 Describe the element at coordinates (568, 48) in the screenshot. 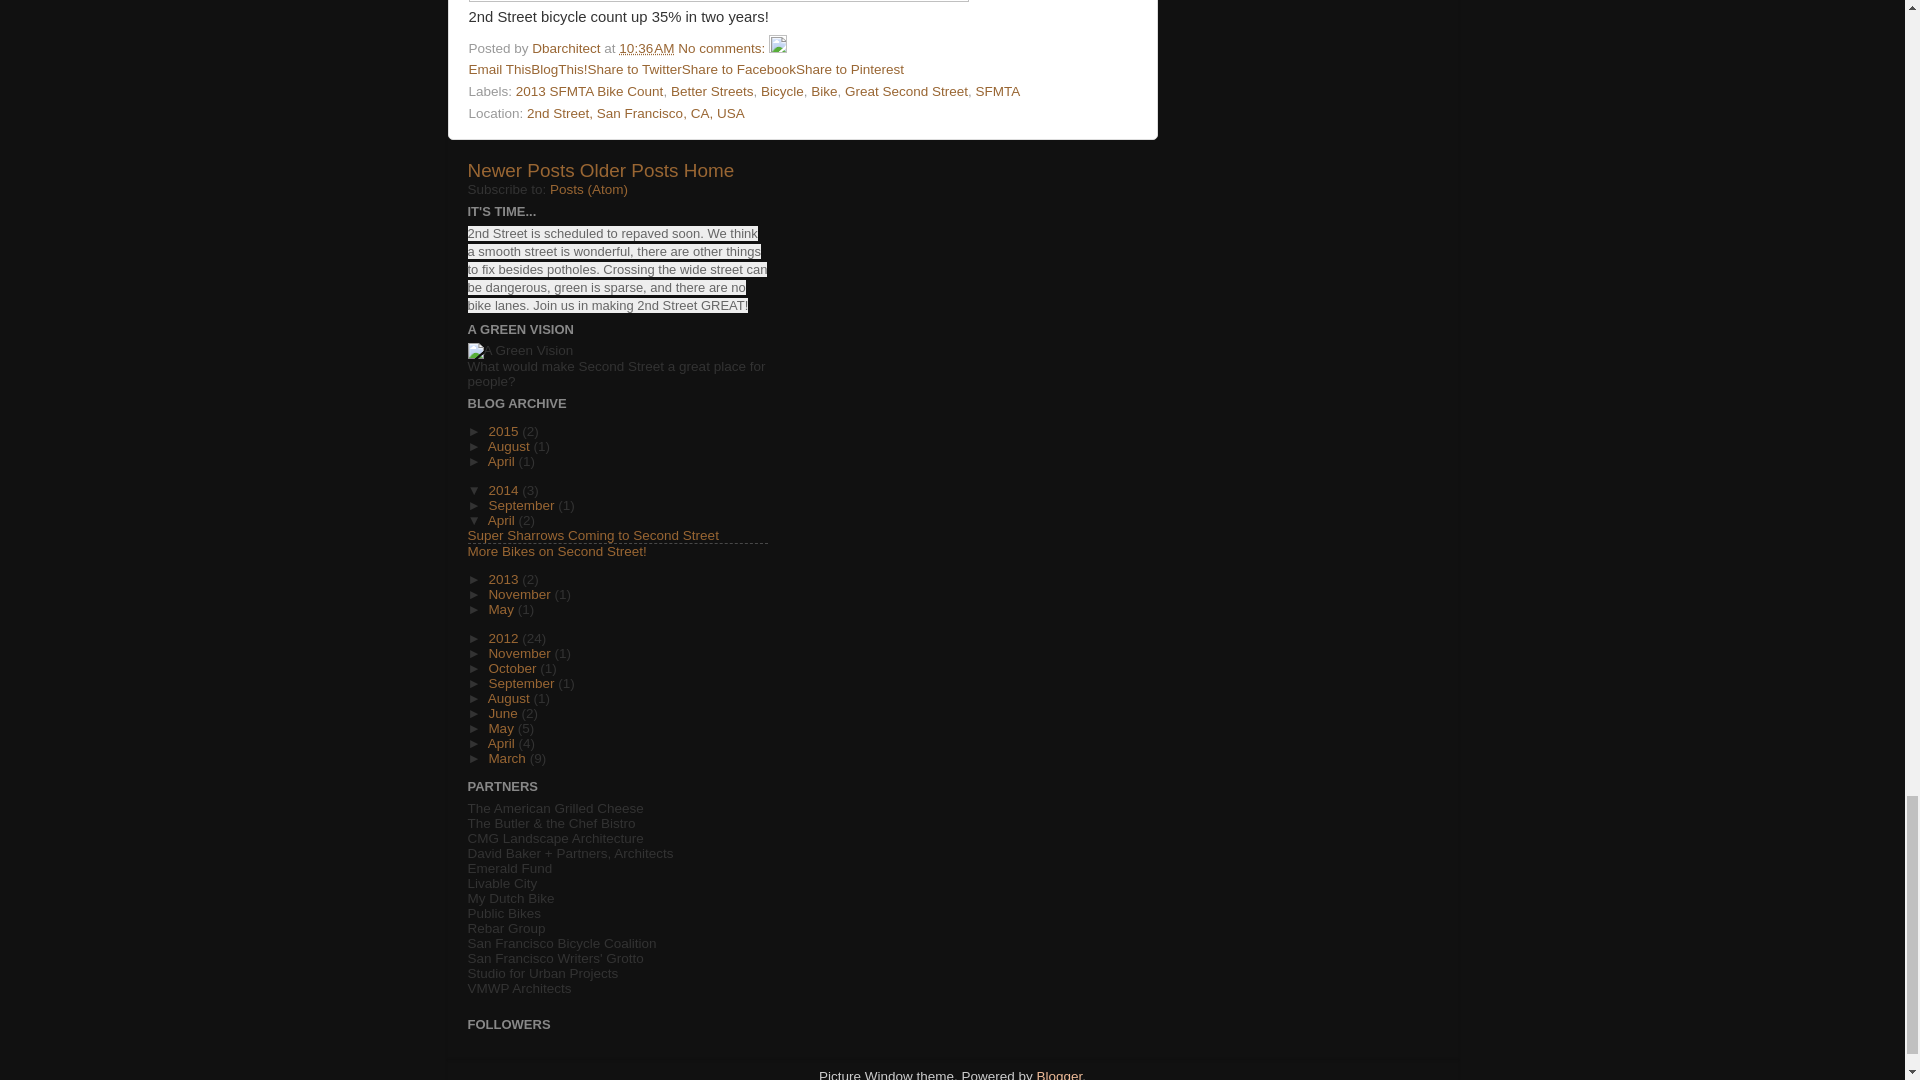

I see `author profile` at that location.